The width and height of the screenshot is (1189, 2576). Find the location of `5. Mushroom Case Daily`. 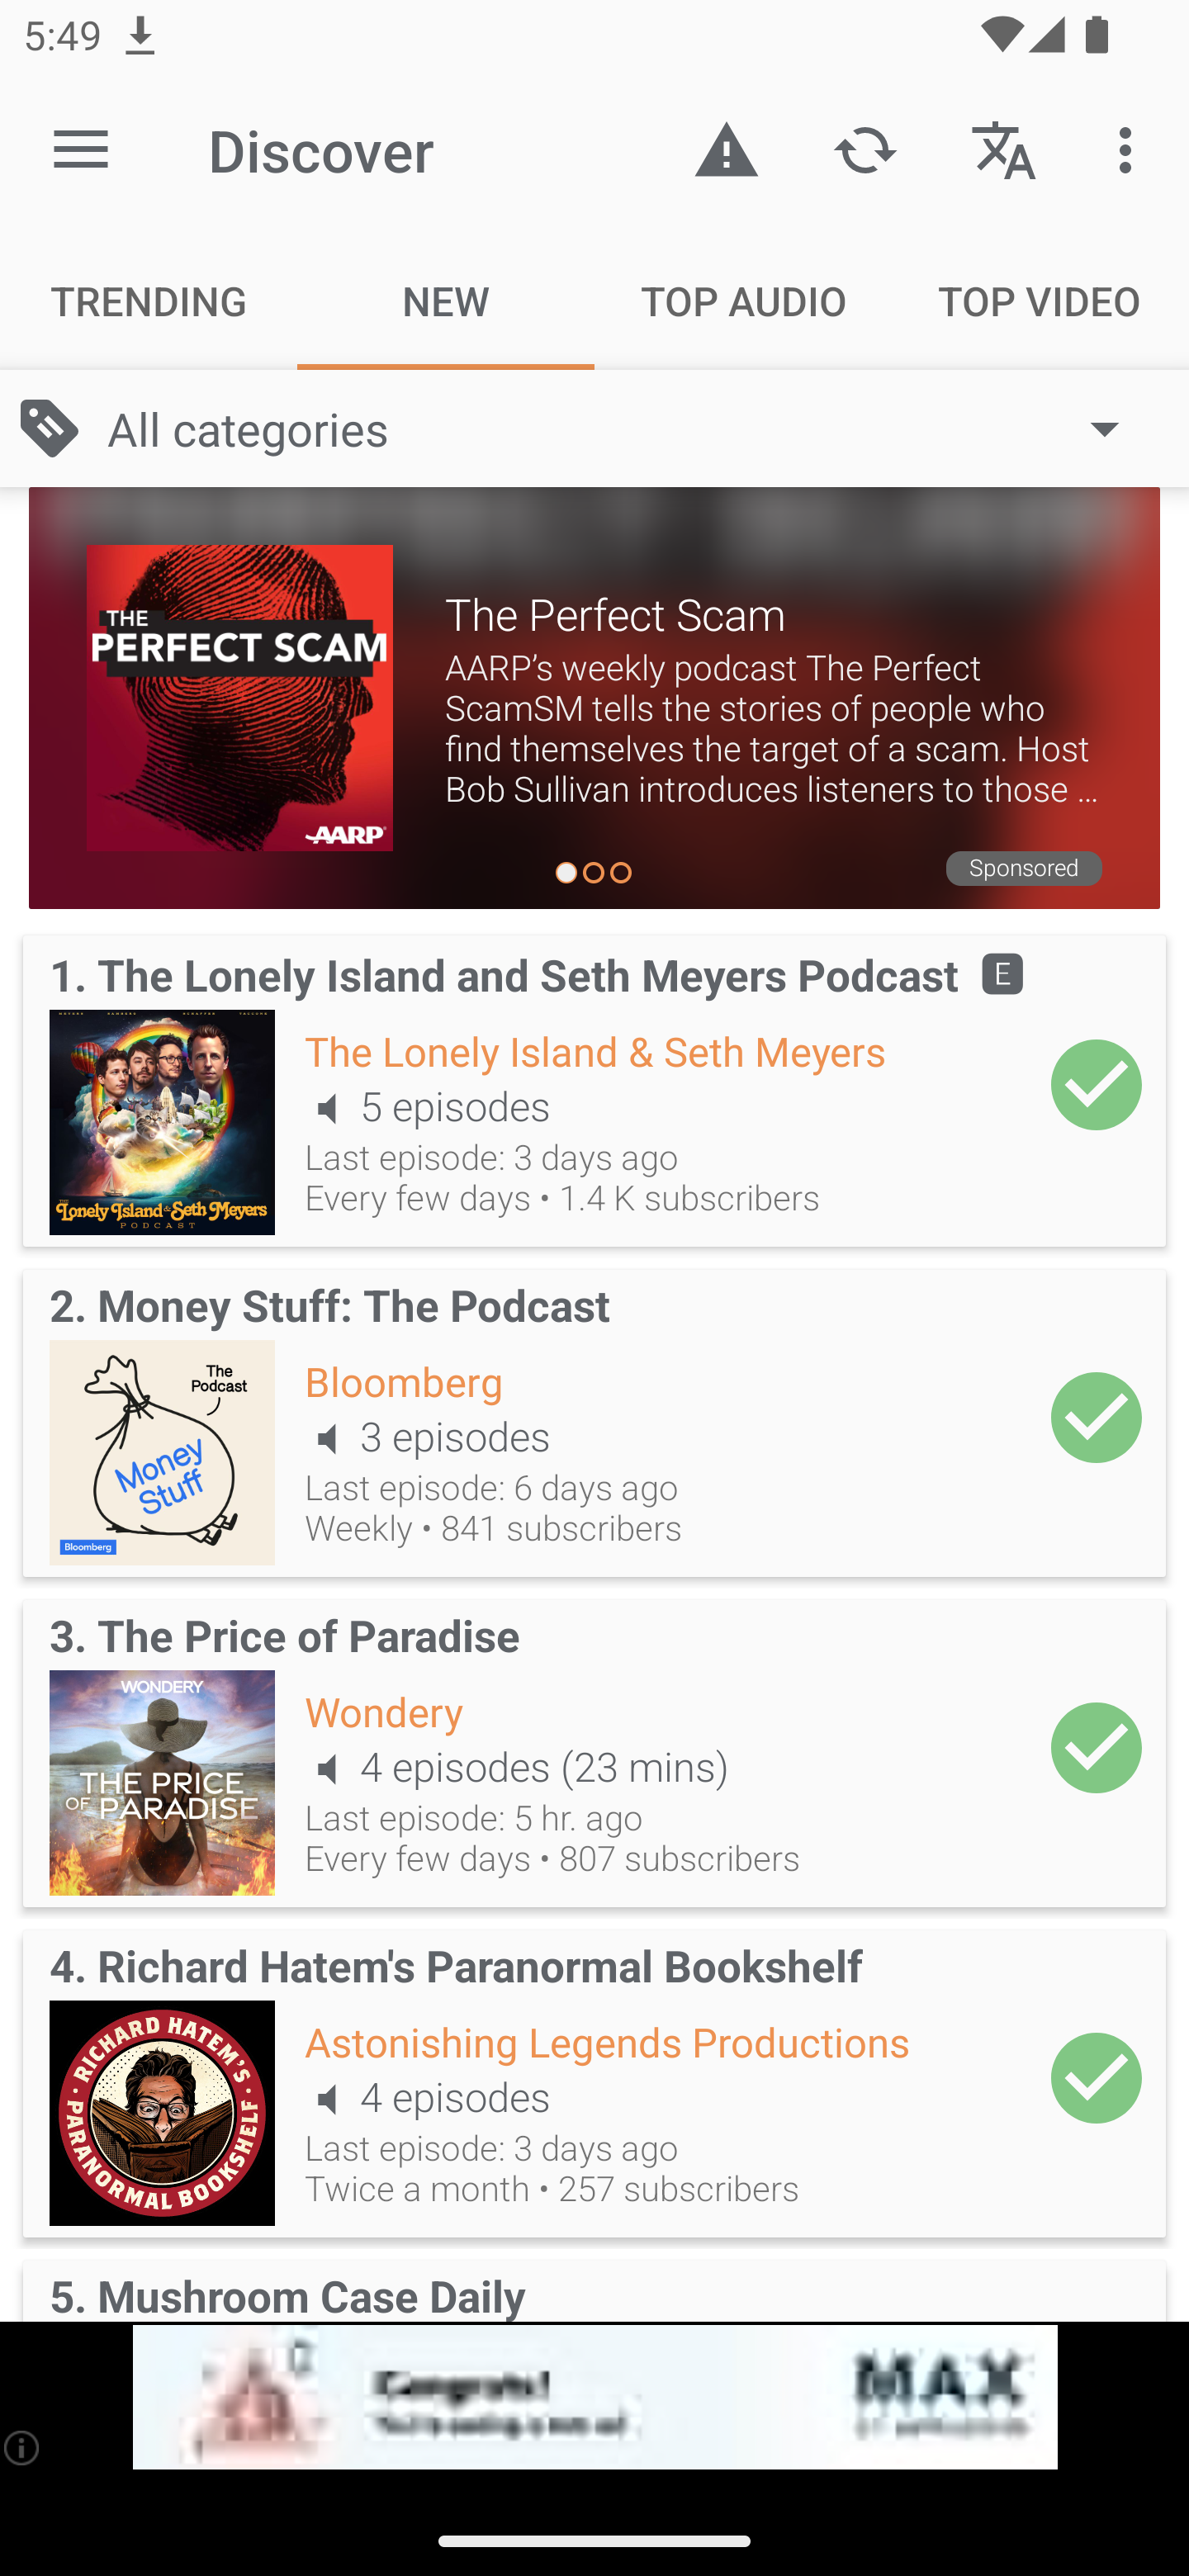

5. Mushroom Case Daily is located at coordinates (594, 2285).